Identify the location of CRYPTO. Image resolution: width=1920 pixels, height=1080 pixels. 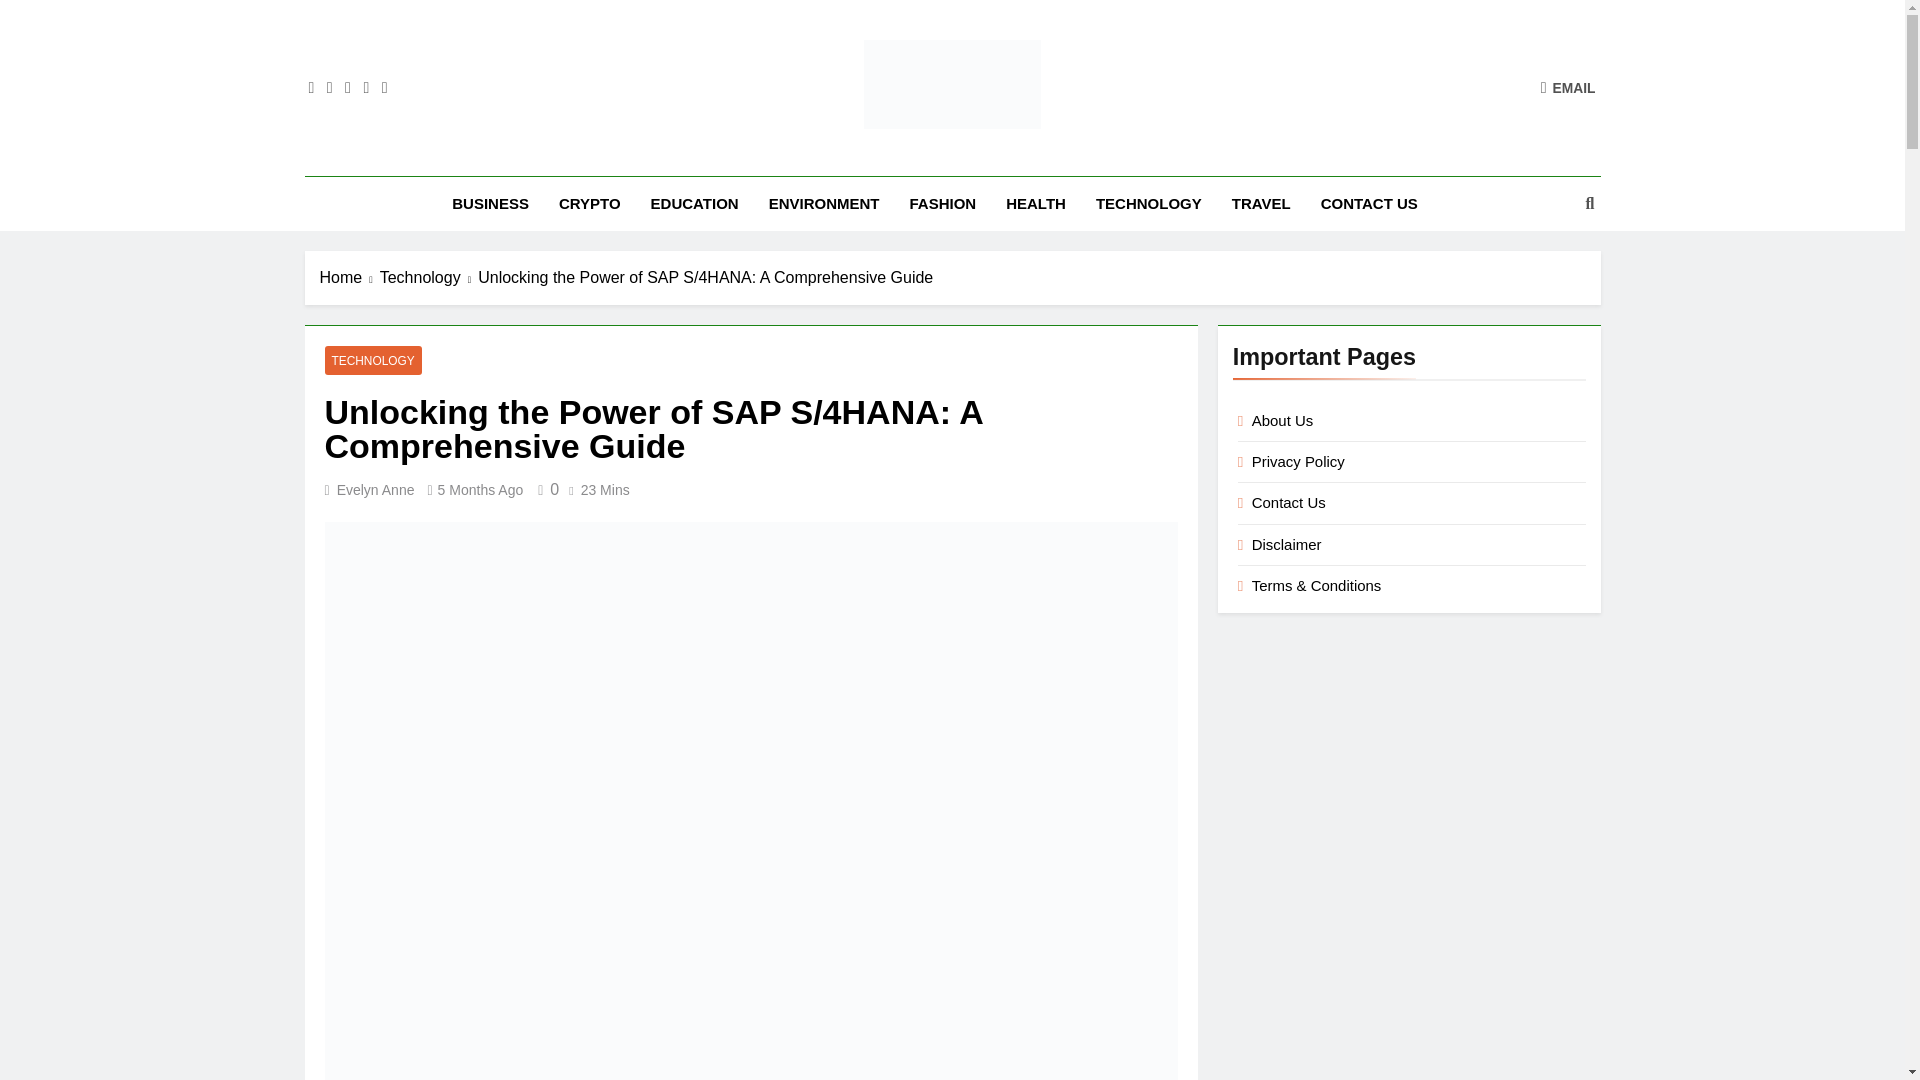
(589, 203).